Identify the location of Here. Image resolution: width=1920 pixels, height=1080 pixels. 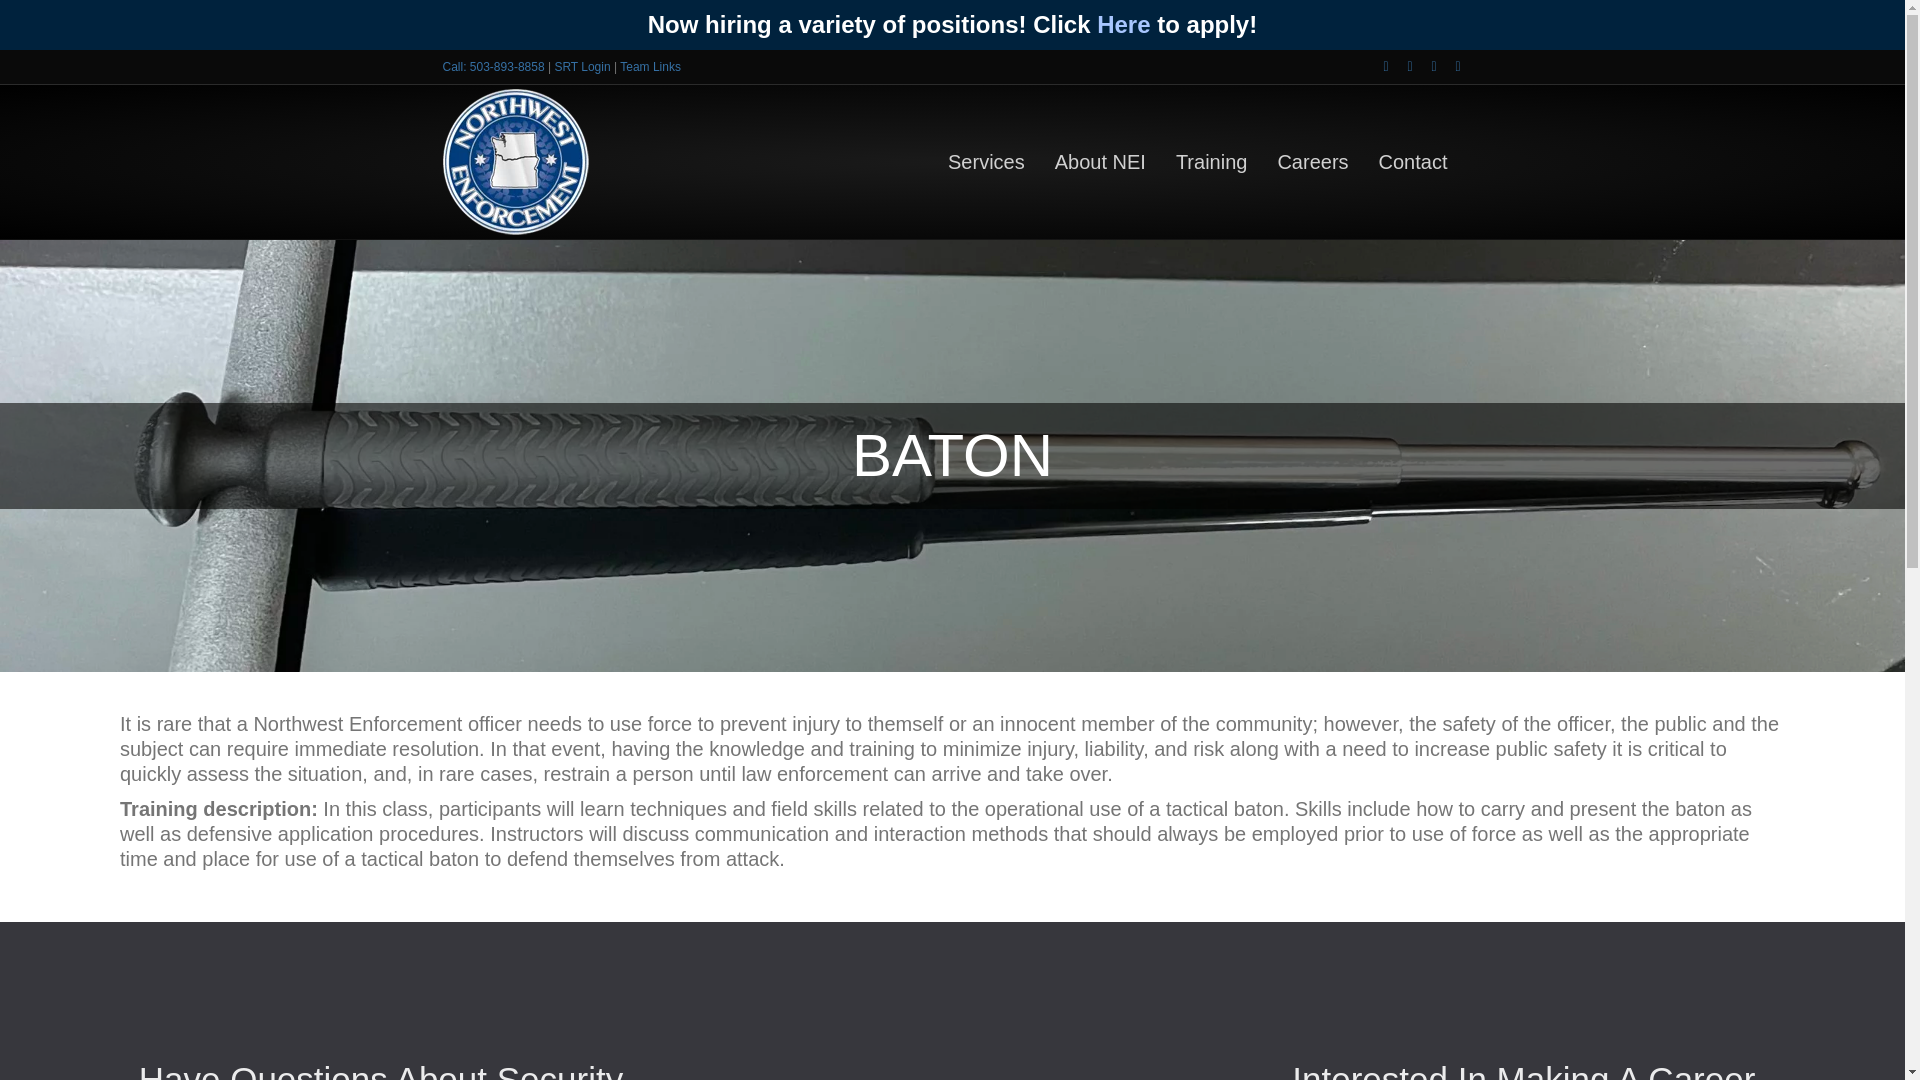
(1123, 24).